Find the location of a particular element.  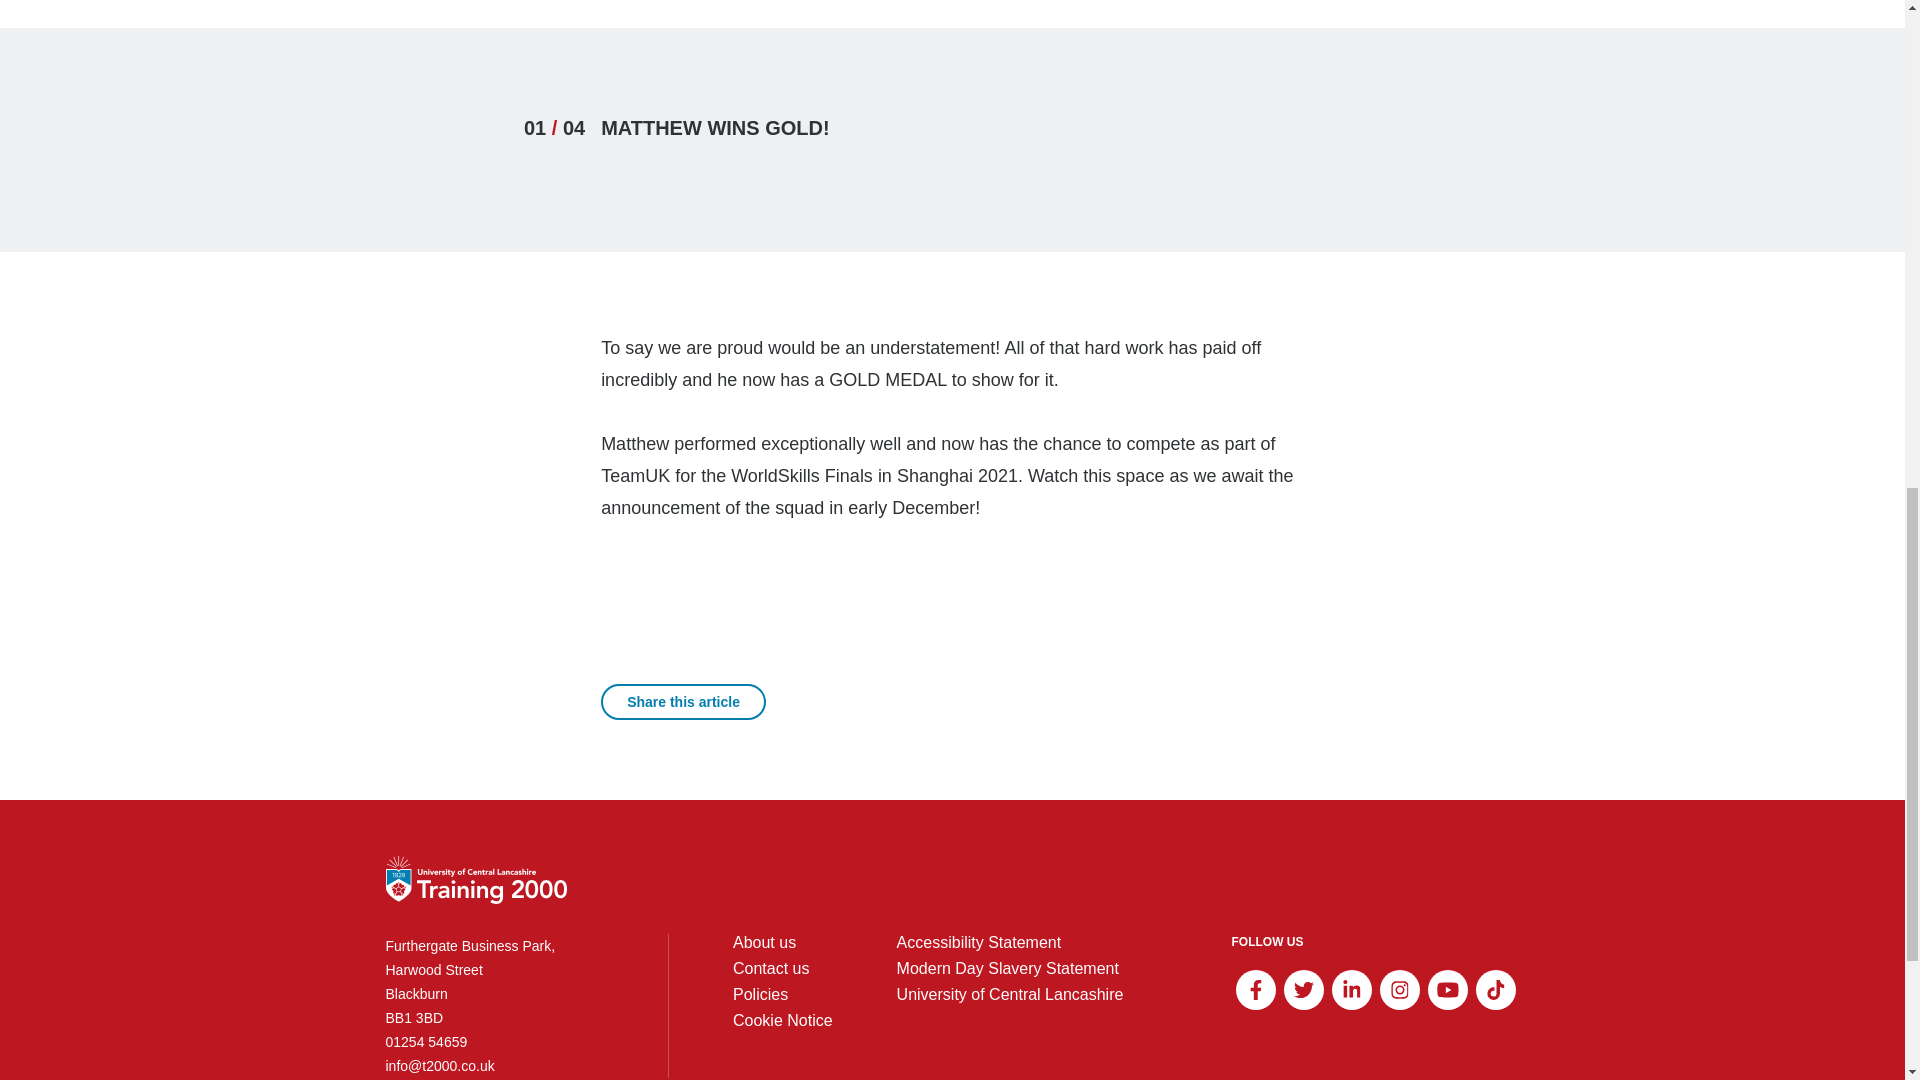

University of Central Lancashire is located at coordinates (1010, 994).